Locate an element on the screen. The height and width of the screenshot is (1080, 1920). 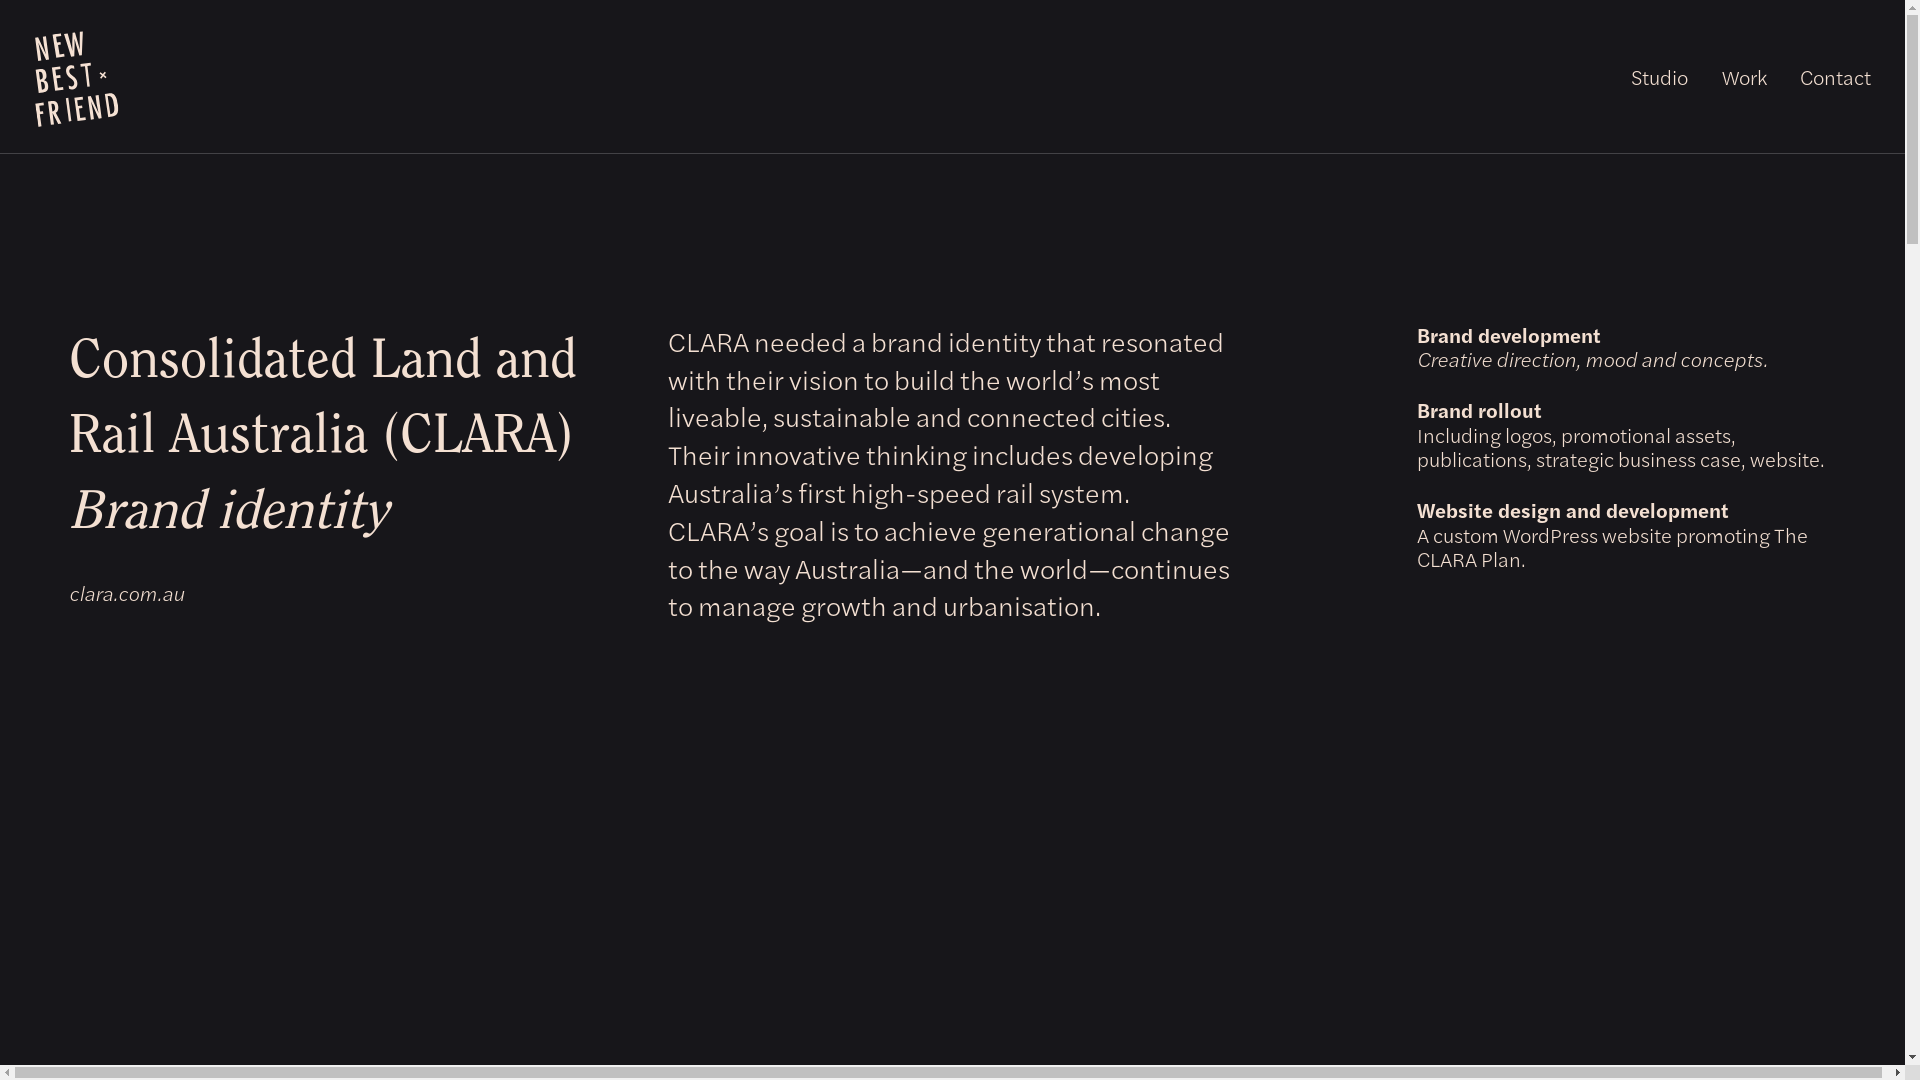
clara.com.au is located at coordinates (126, 592).